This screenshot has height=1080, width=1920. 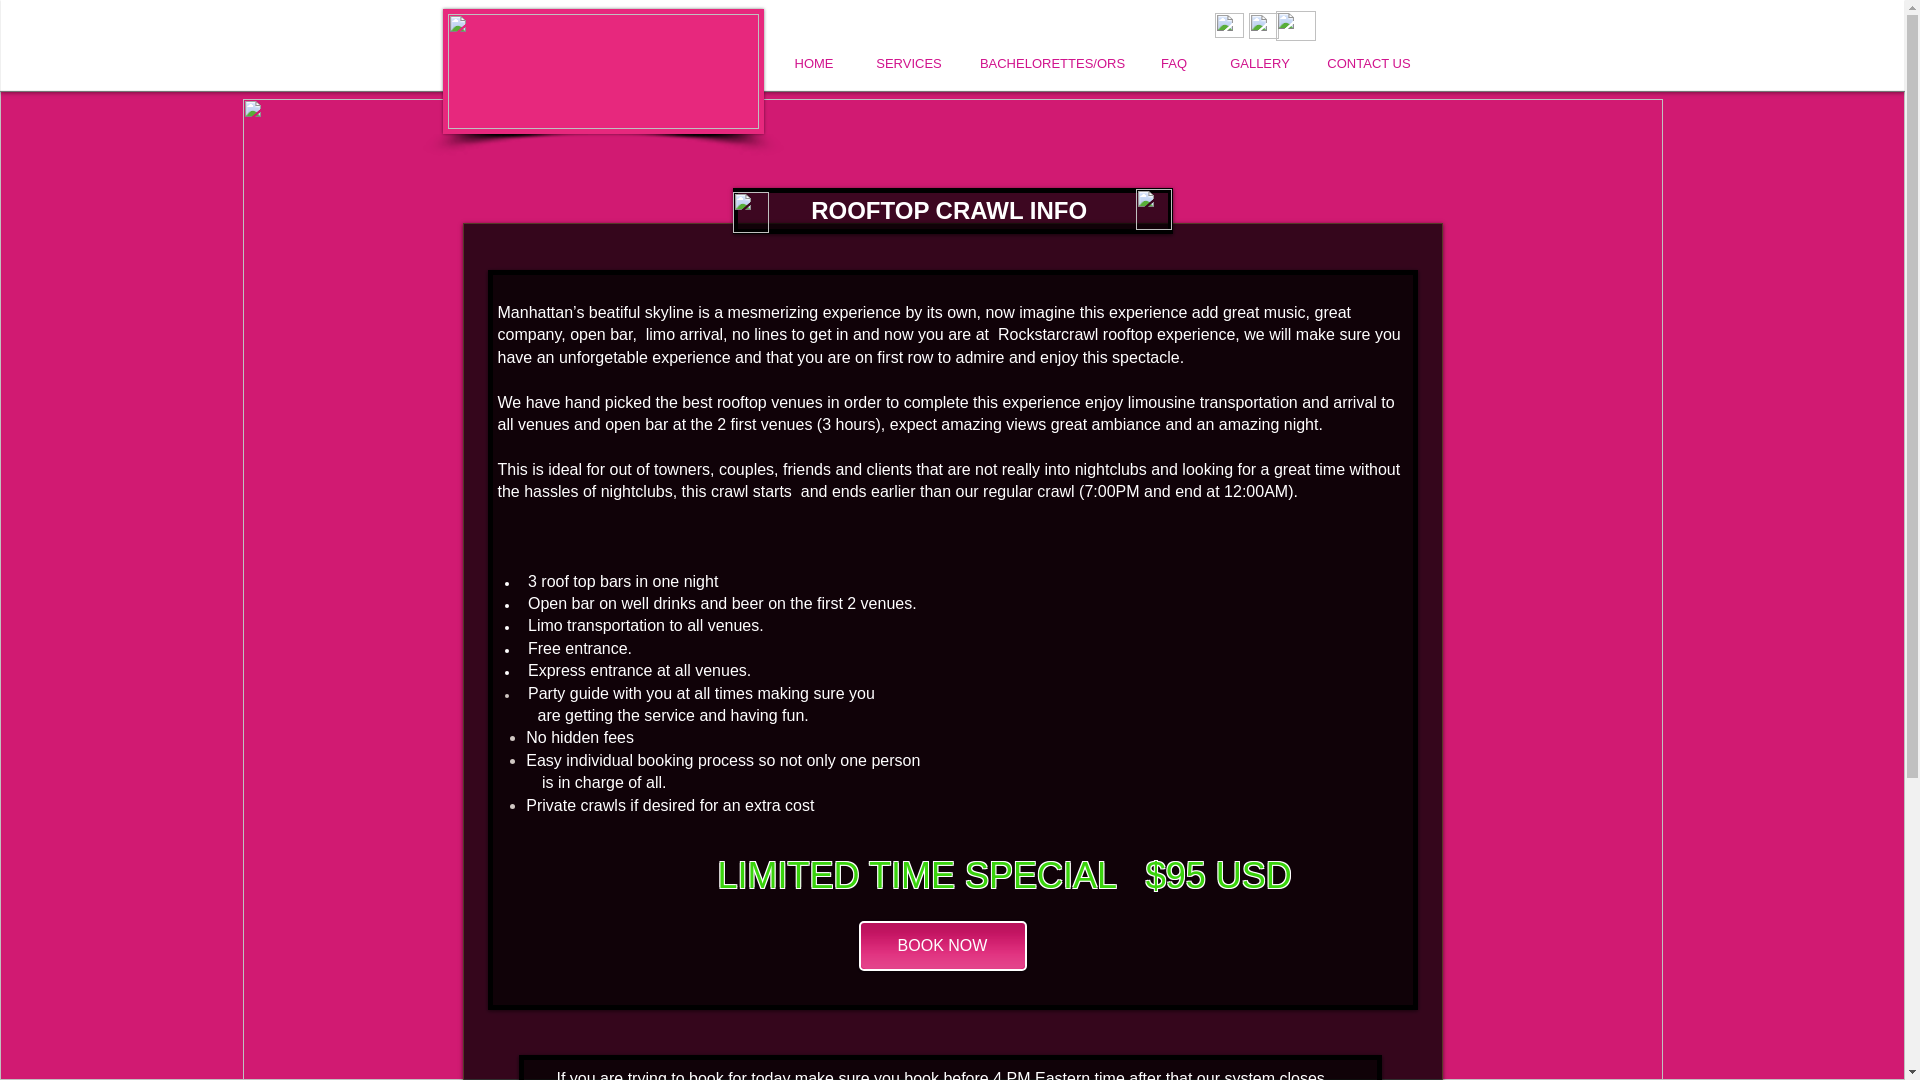 What do you see at coordinates (1260, 63) in the screenshot?
I see `GALLERY` at bounding box center [1260, 63].